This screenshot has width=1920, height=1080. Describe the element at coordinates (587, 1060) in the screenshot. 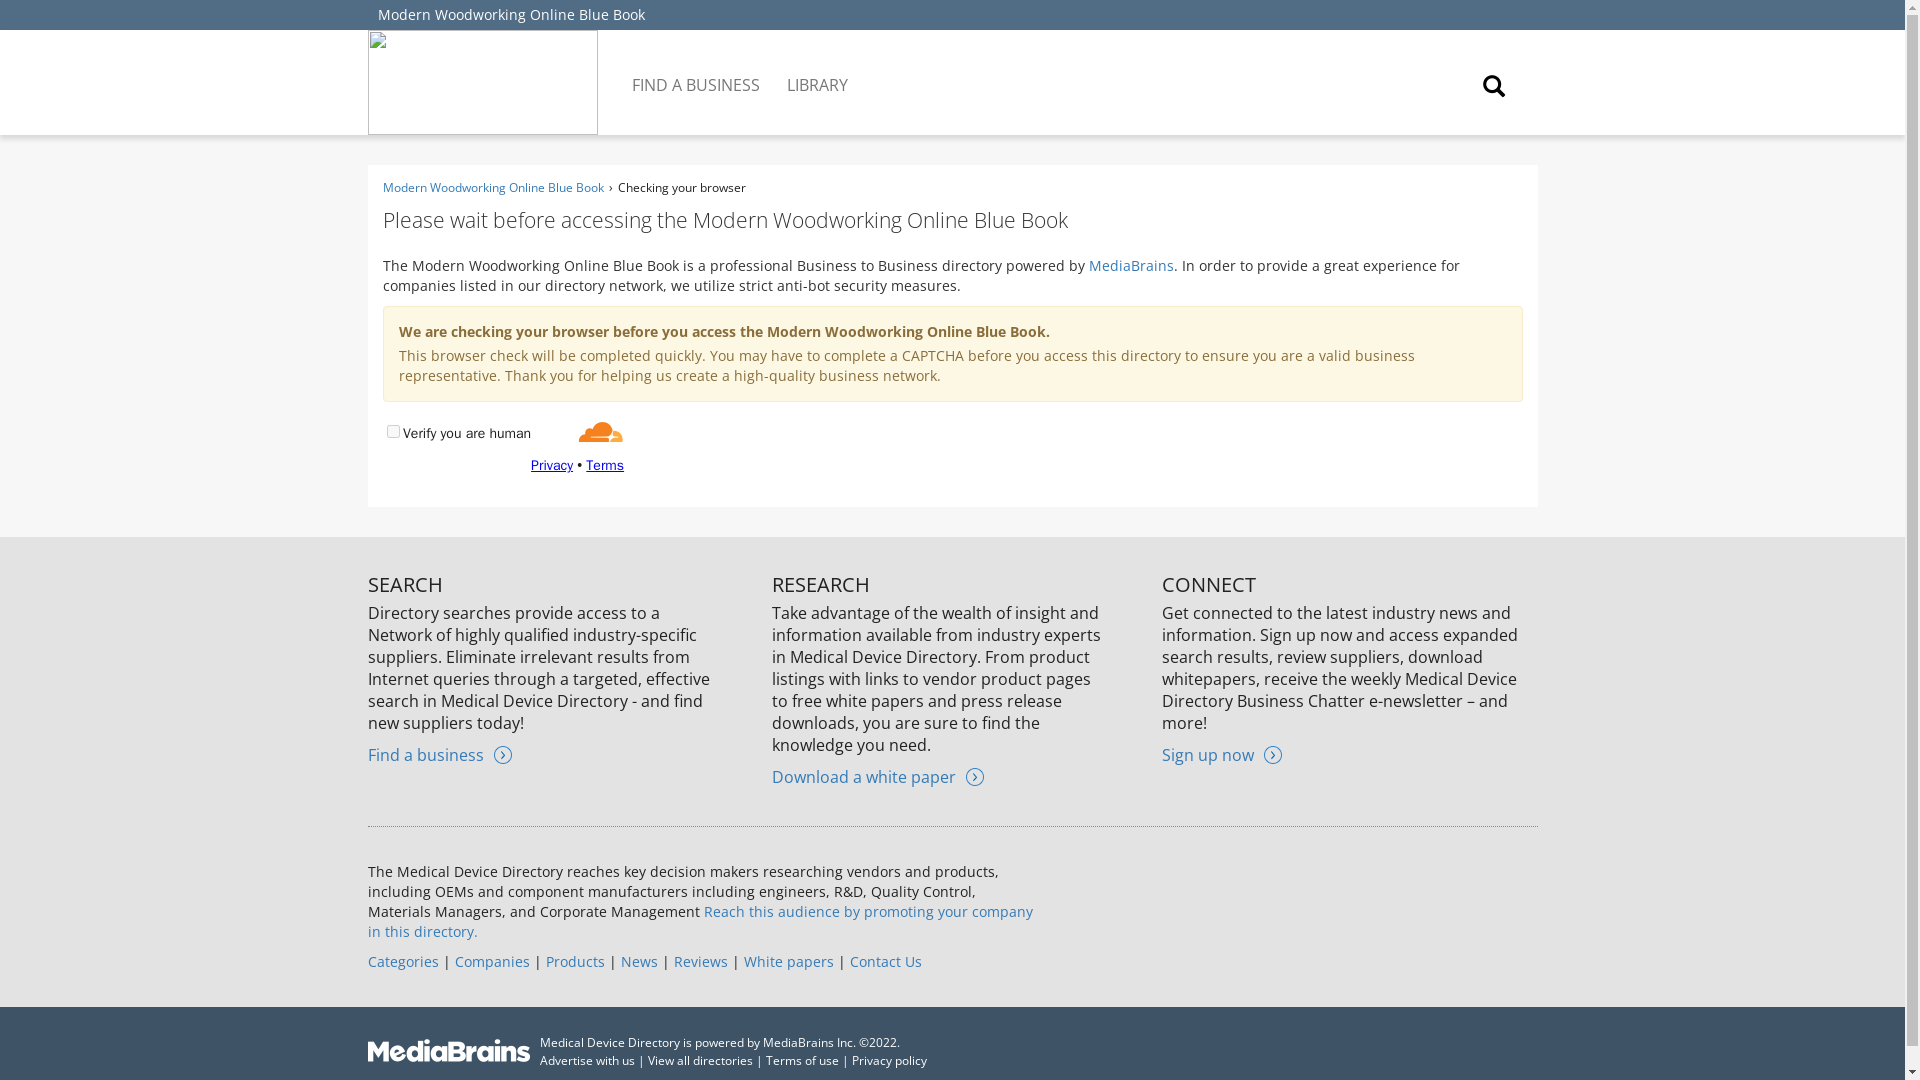

I see `Advertise with us` at that location.